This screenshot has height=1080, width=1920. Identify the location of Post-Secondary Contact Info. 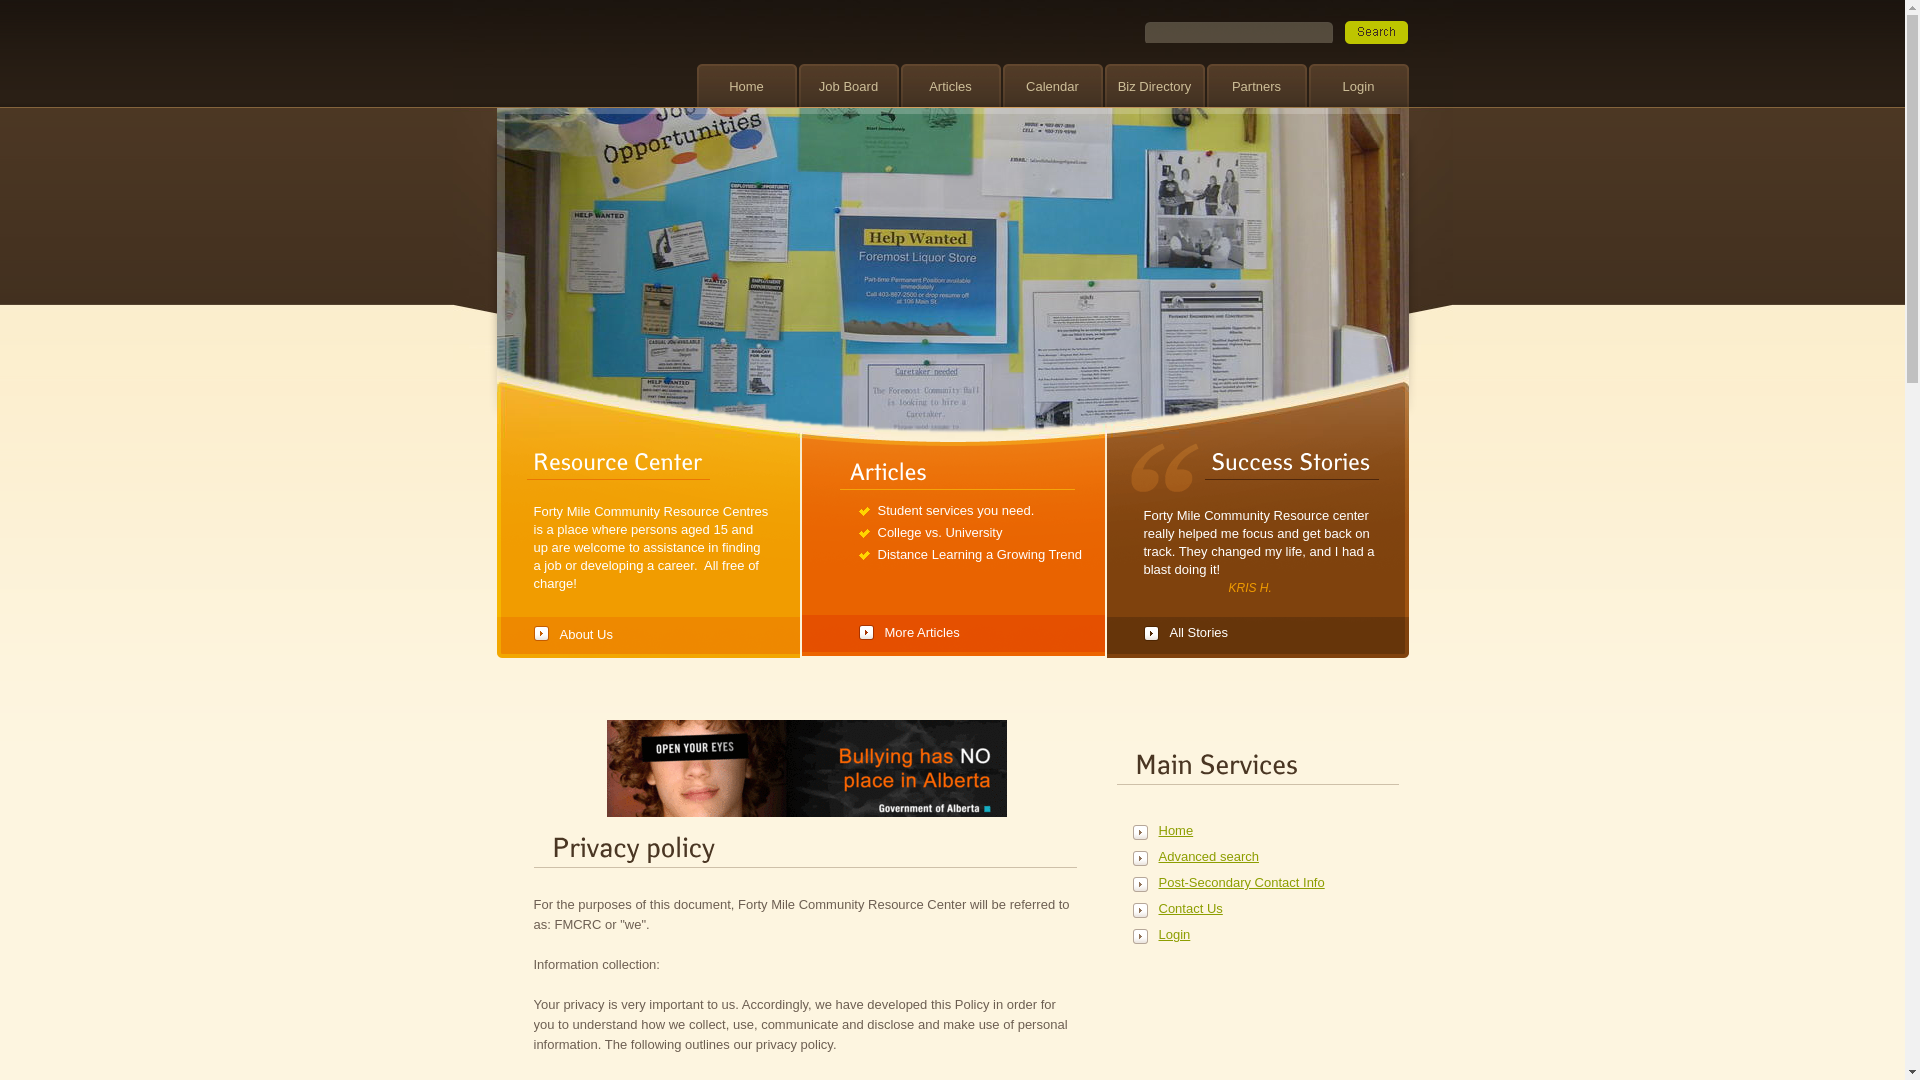
(1242, 882).